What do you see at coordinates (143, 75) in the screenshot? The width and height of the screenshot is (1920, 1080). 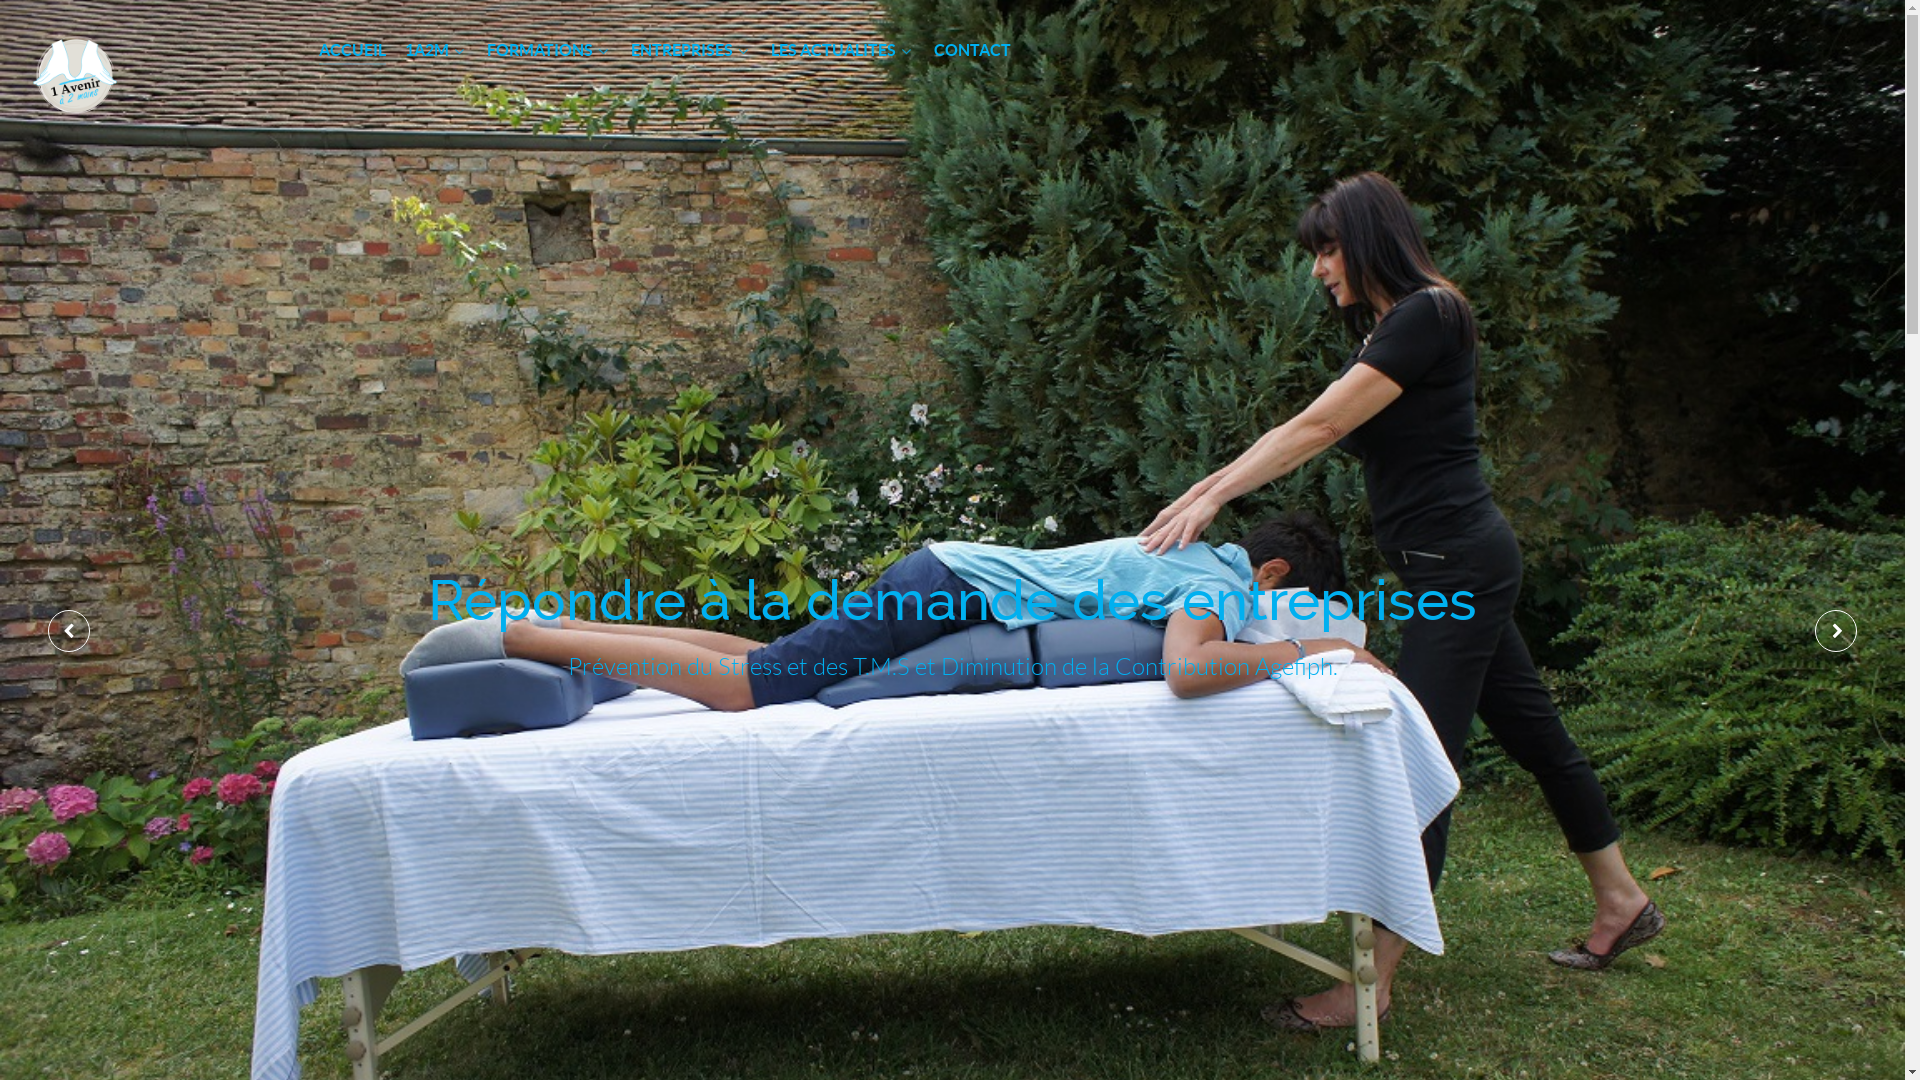 I see `1A2M` at bounding box center [143, 75].